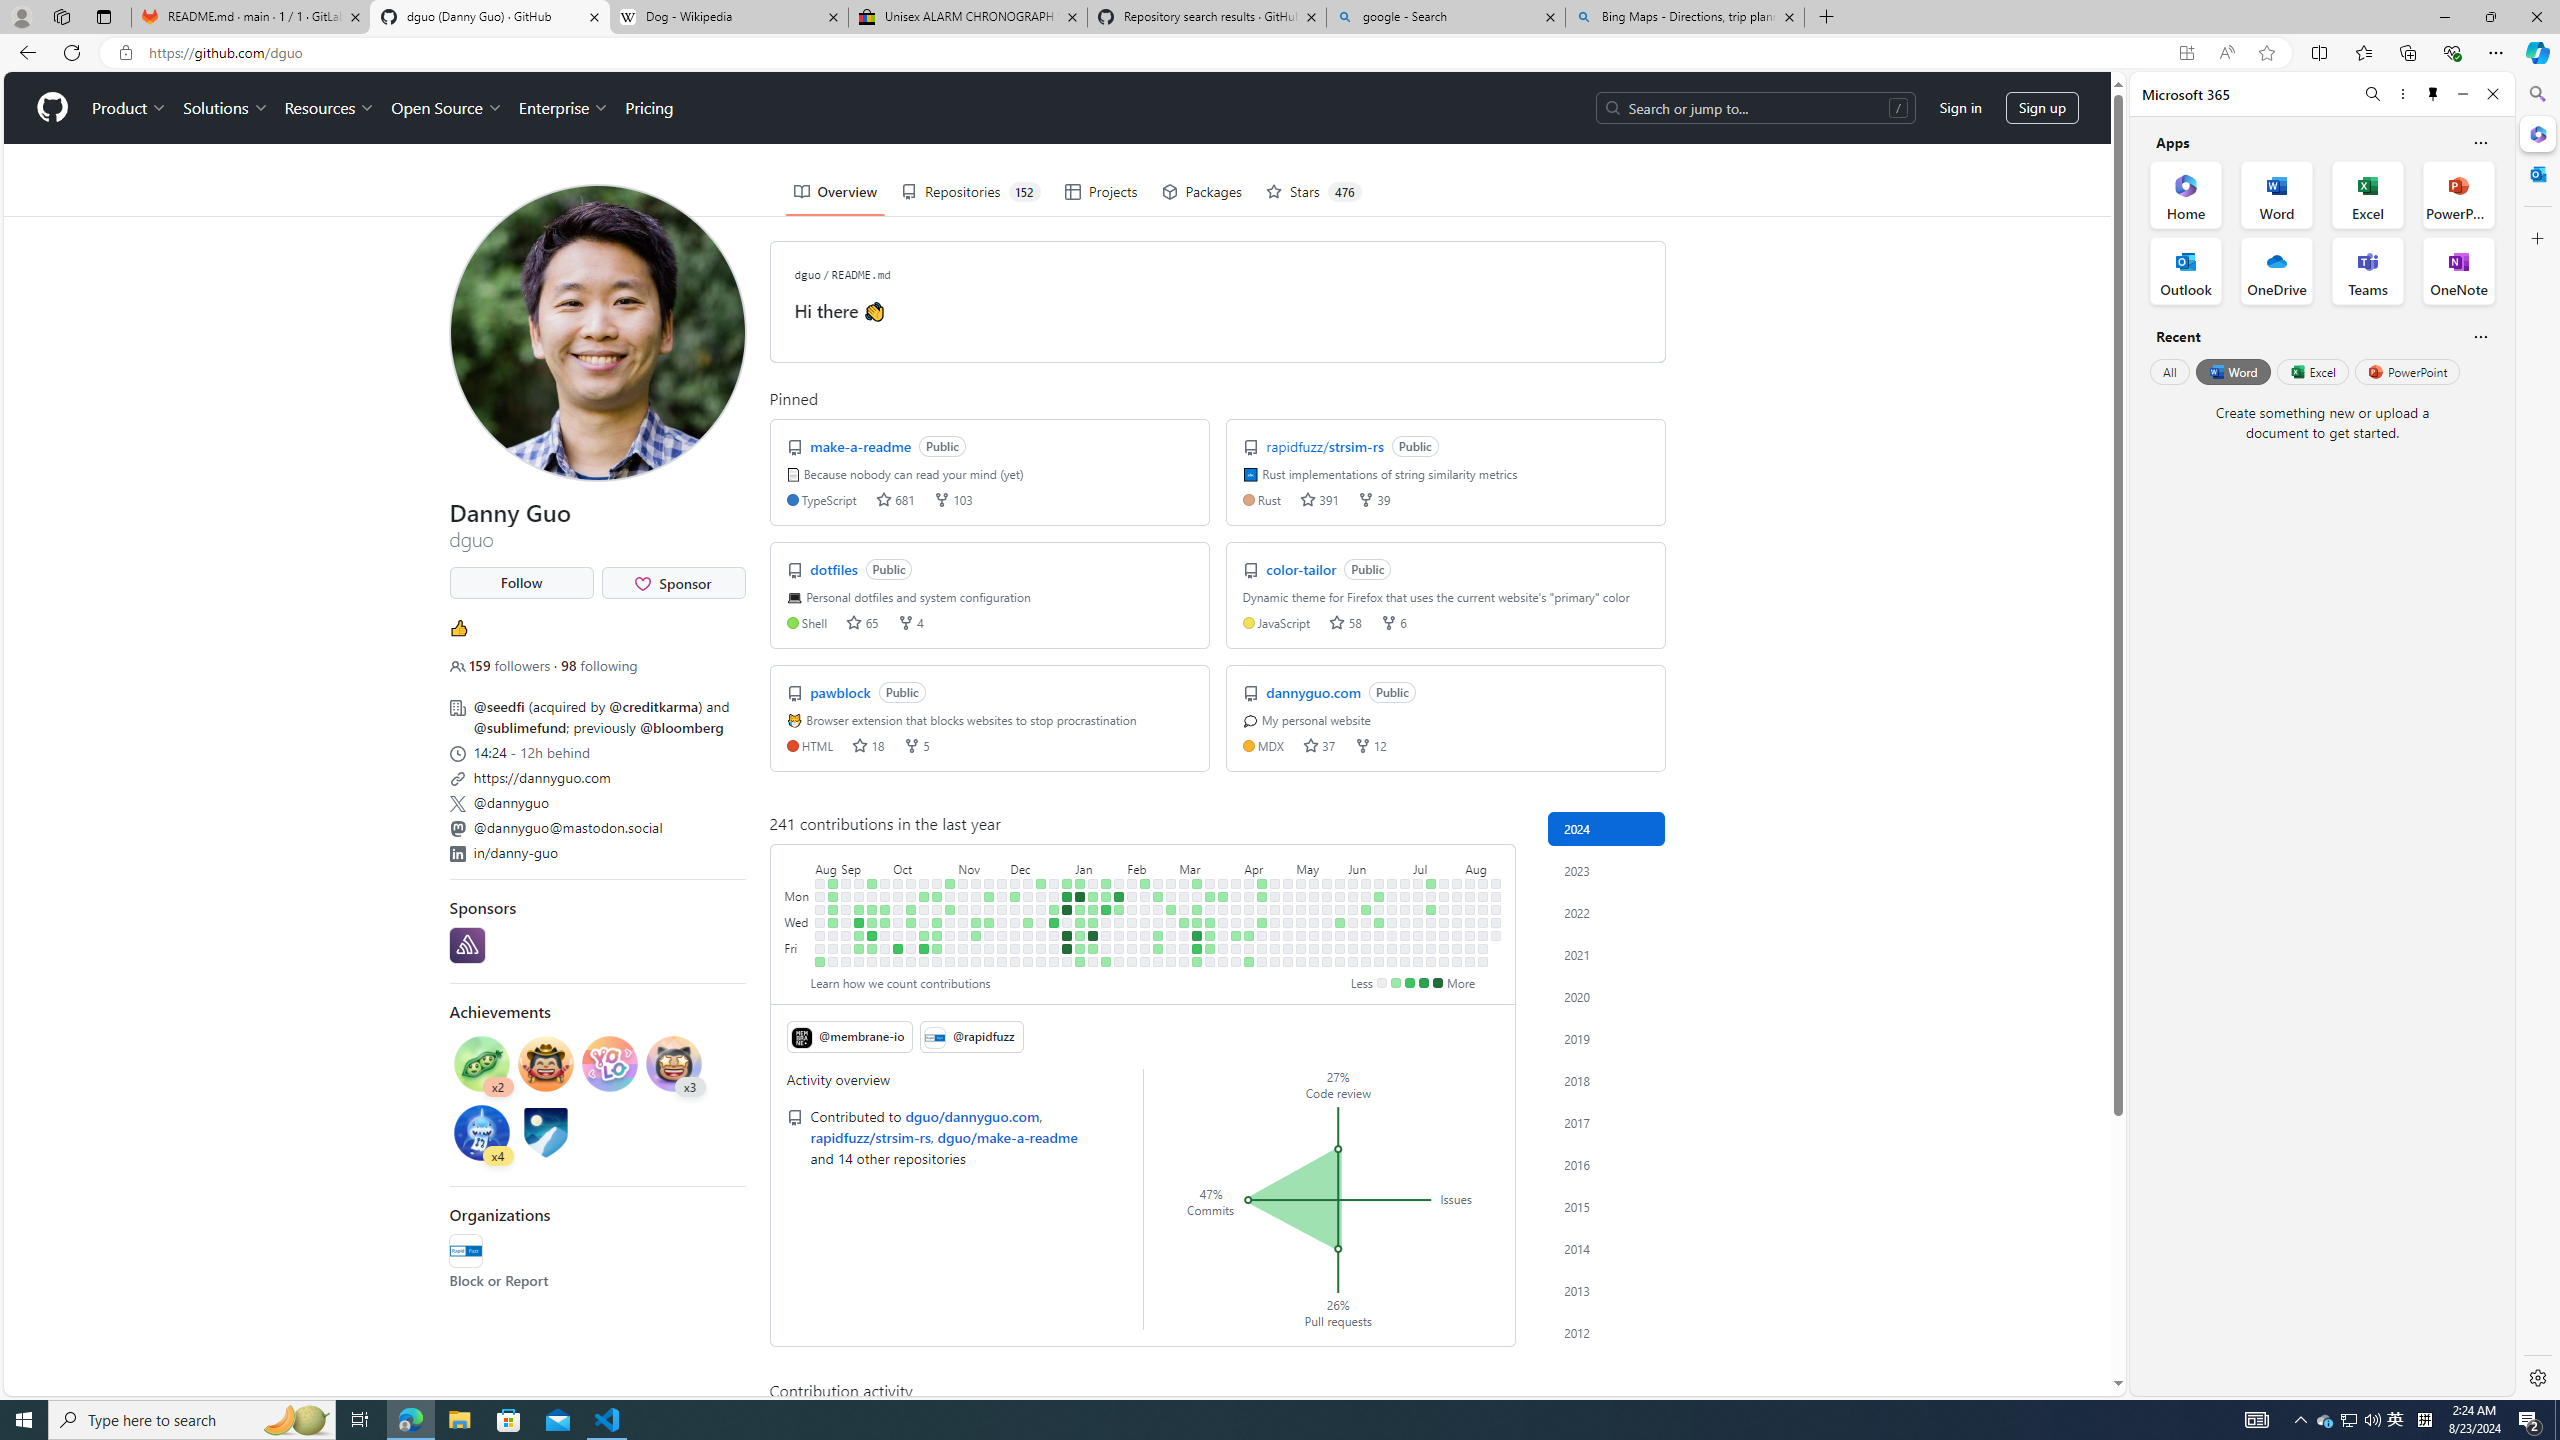 The image size is (2560, 1440). What do you see at coordinates (1344, 622) in the screenshot?
I see `stars 58` at bounding box center [1344, 622].